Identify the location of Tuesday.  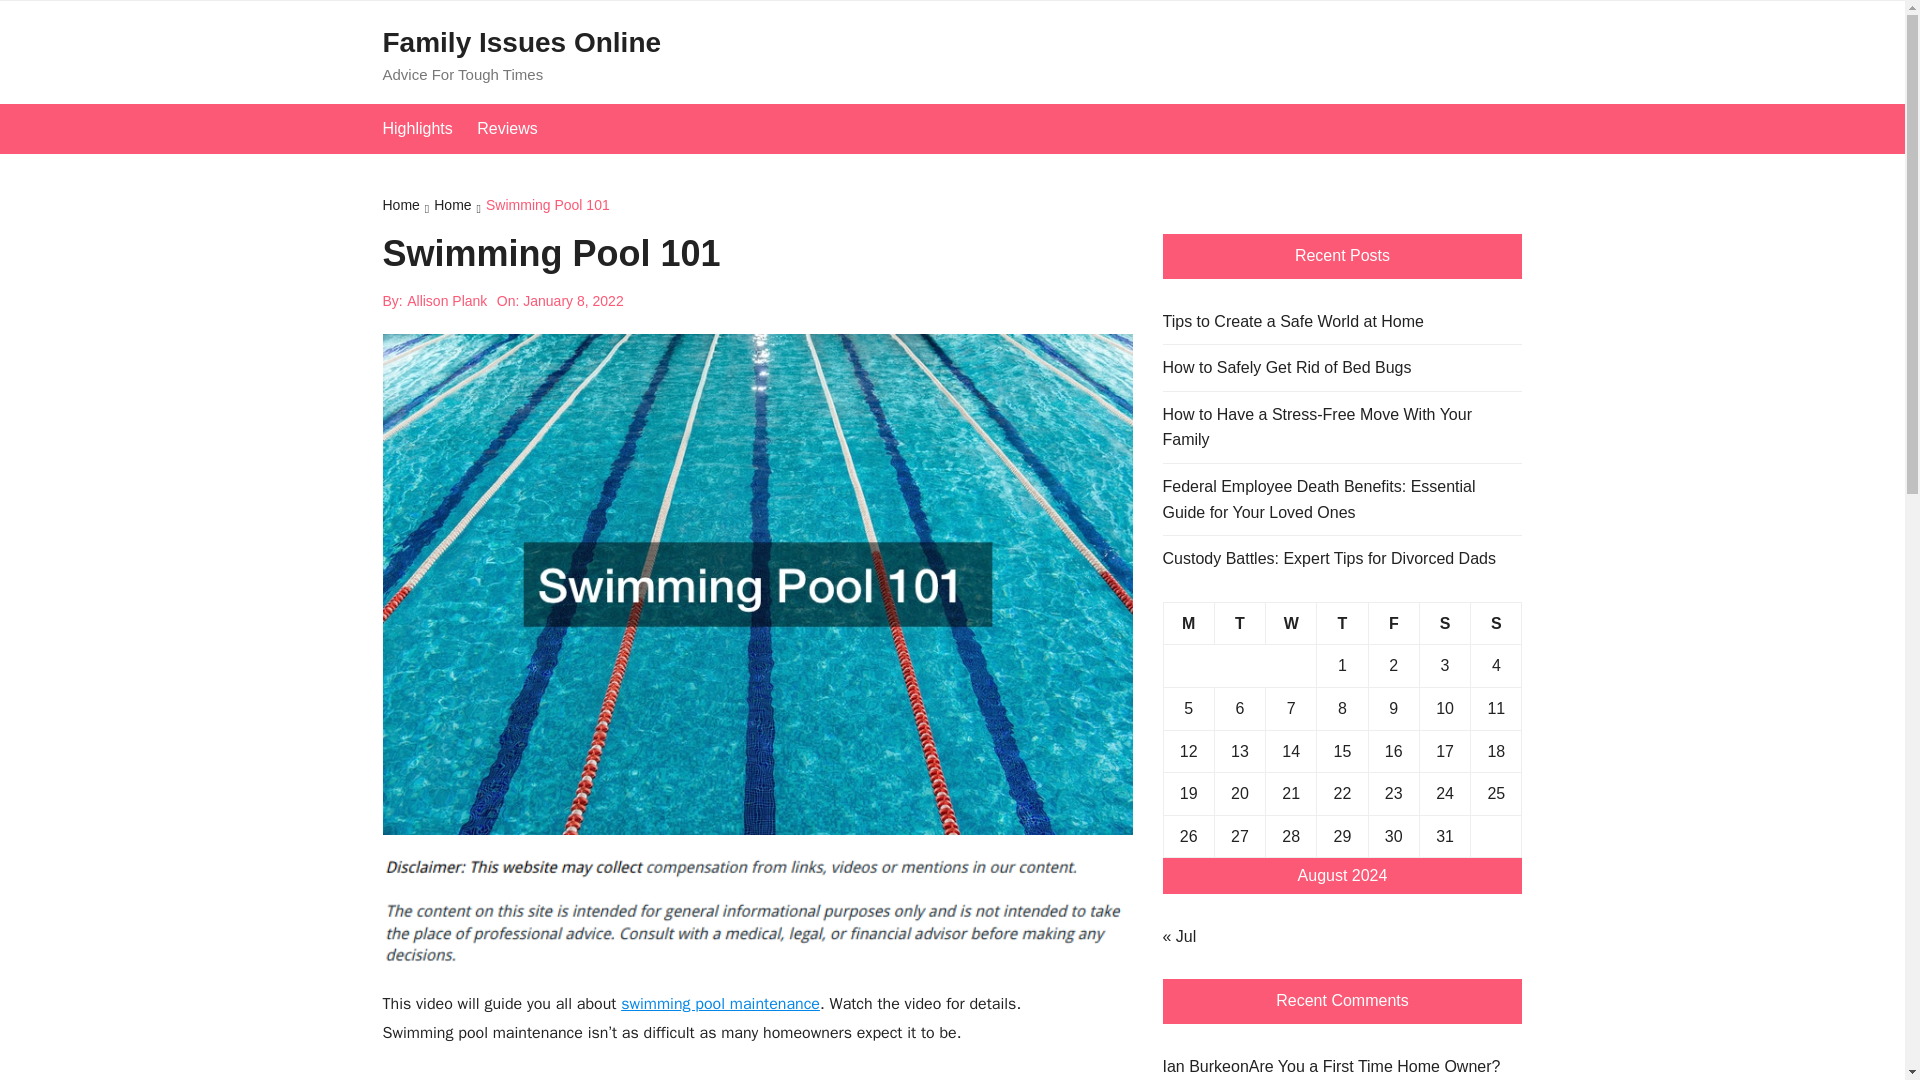
(1239, 622).